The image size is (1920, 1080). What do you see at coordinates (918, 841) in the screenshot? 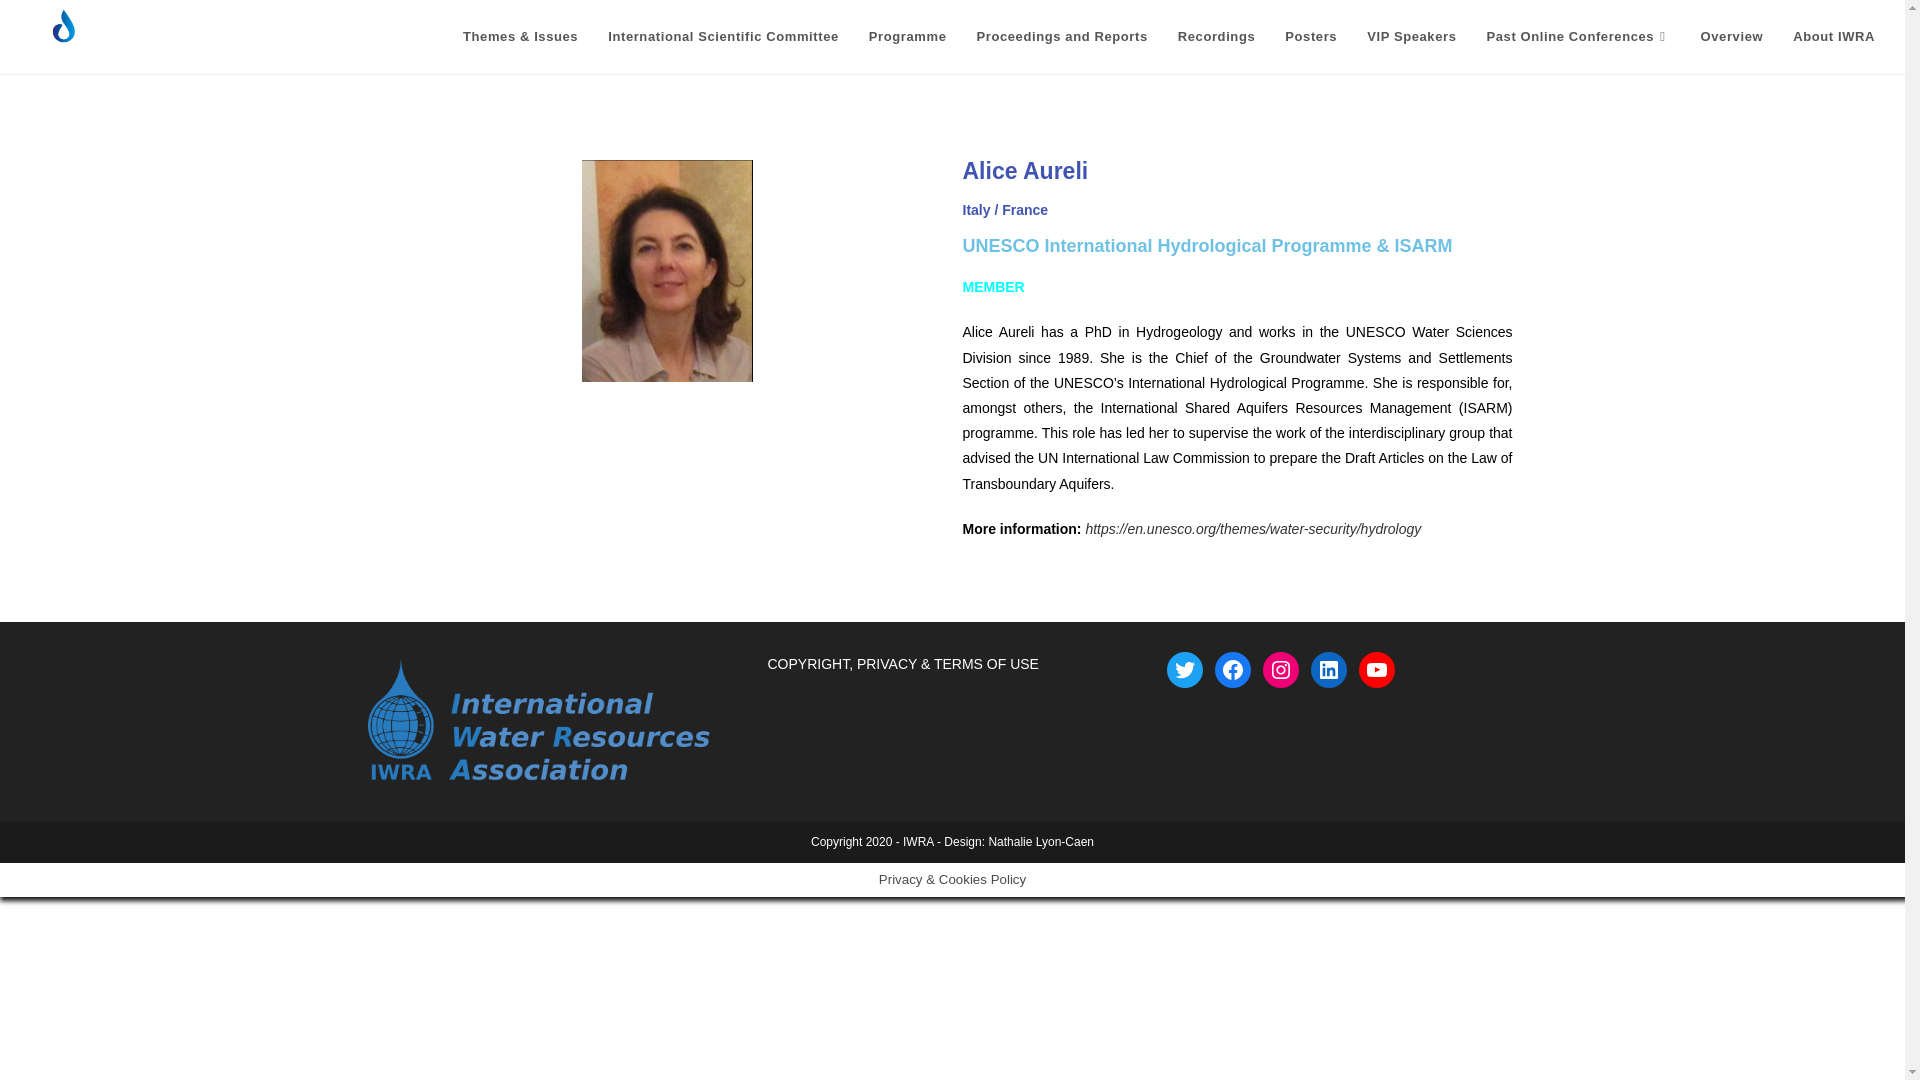
I see `IWRA` at bounding box center [918, 841].